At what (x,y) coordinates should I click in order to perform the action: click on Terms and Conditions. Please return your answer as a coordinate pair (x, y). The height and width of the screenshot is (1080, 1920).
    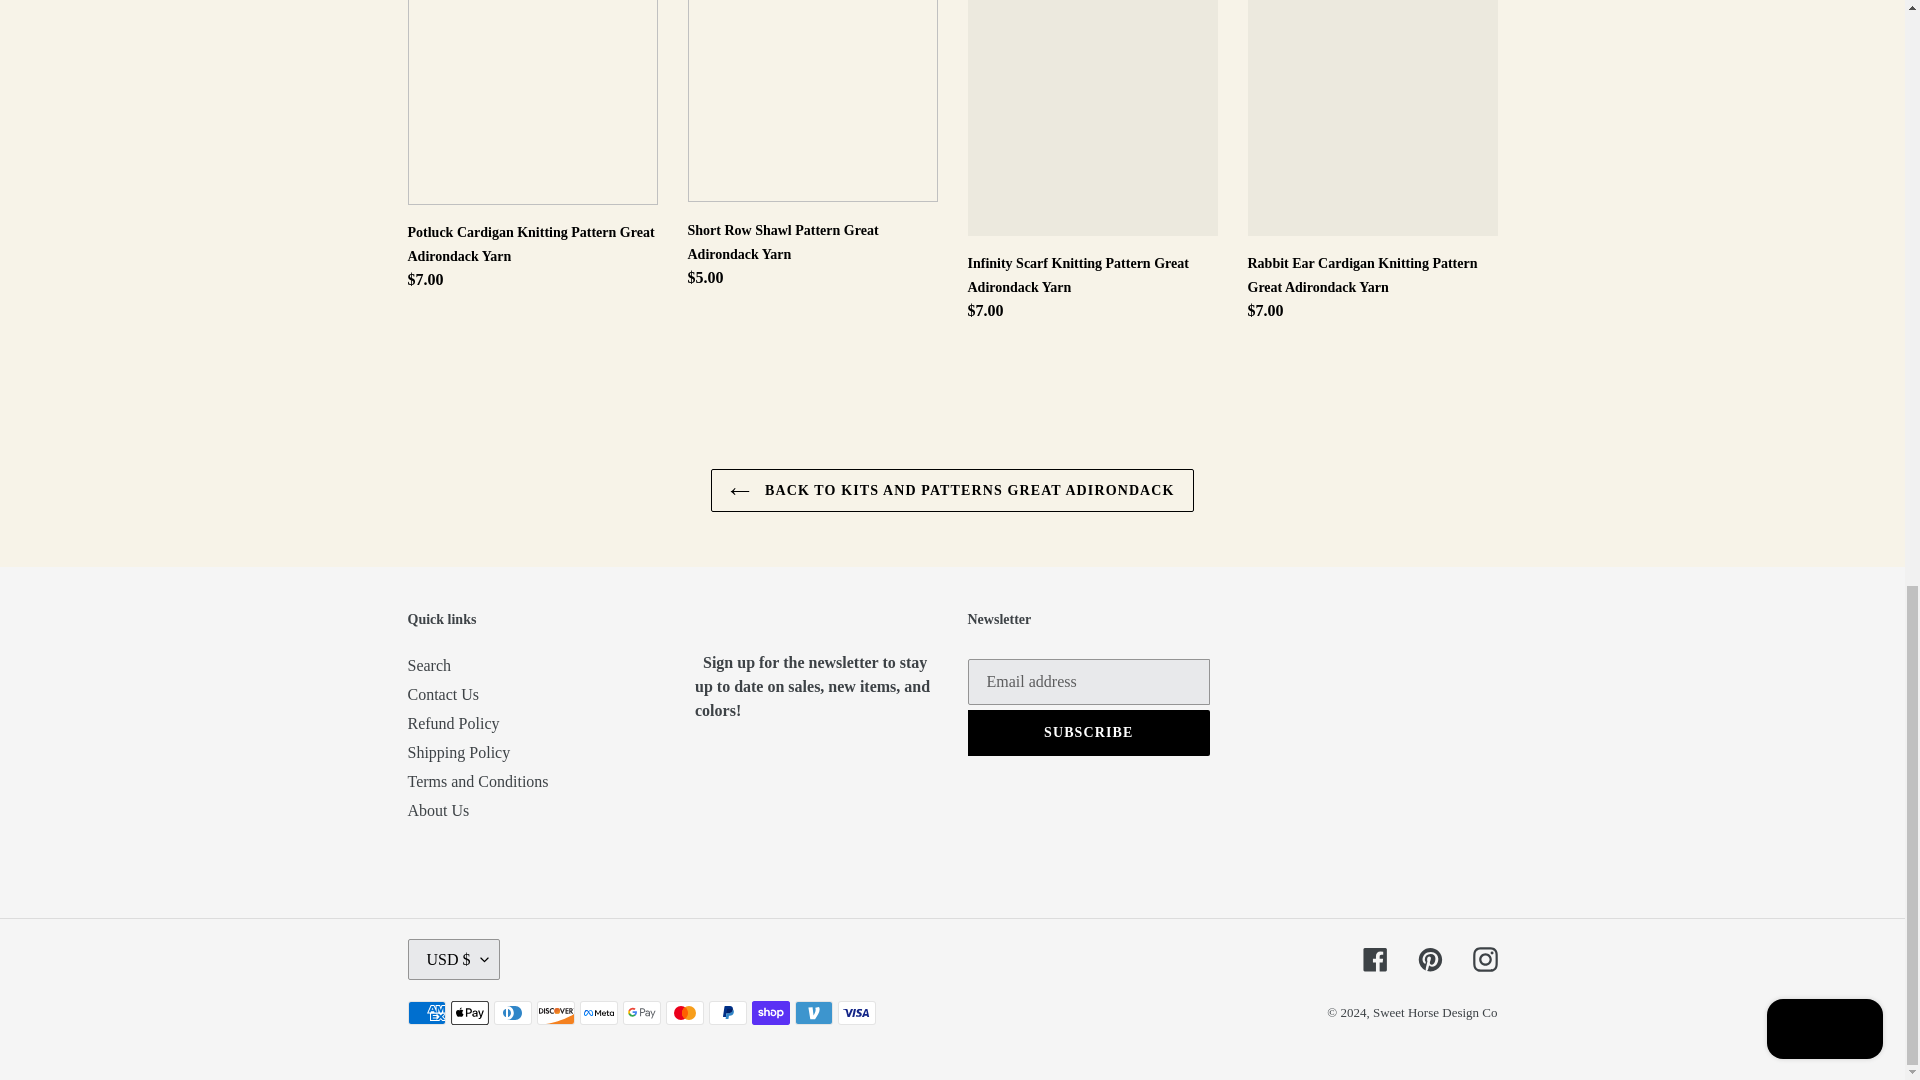
    Looking at the image, I should click on (478, 781).